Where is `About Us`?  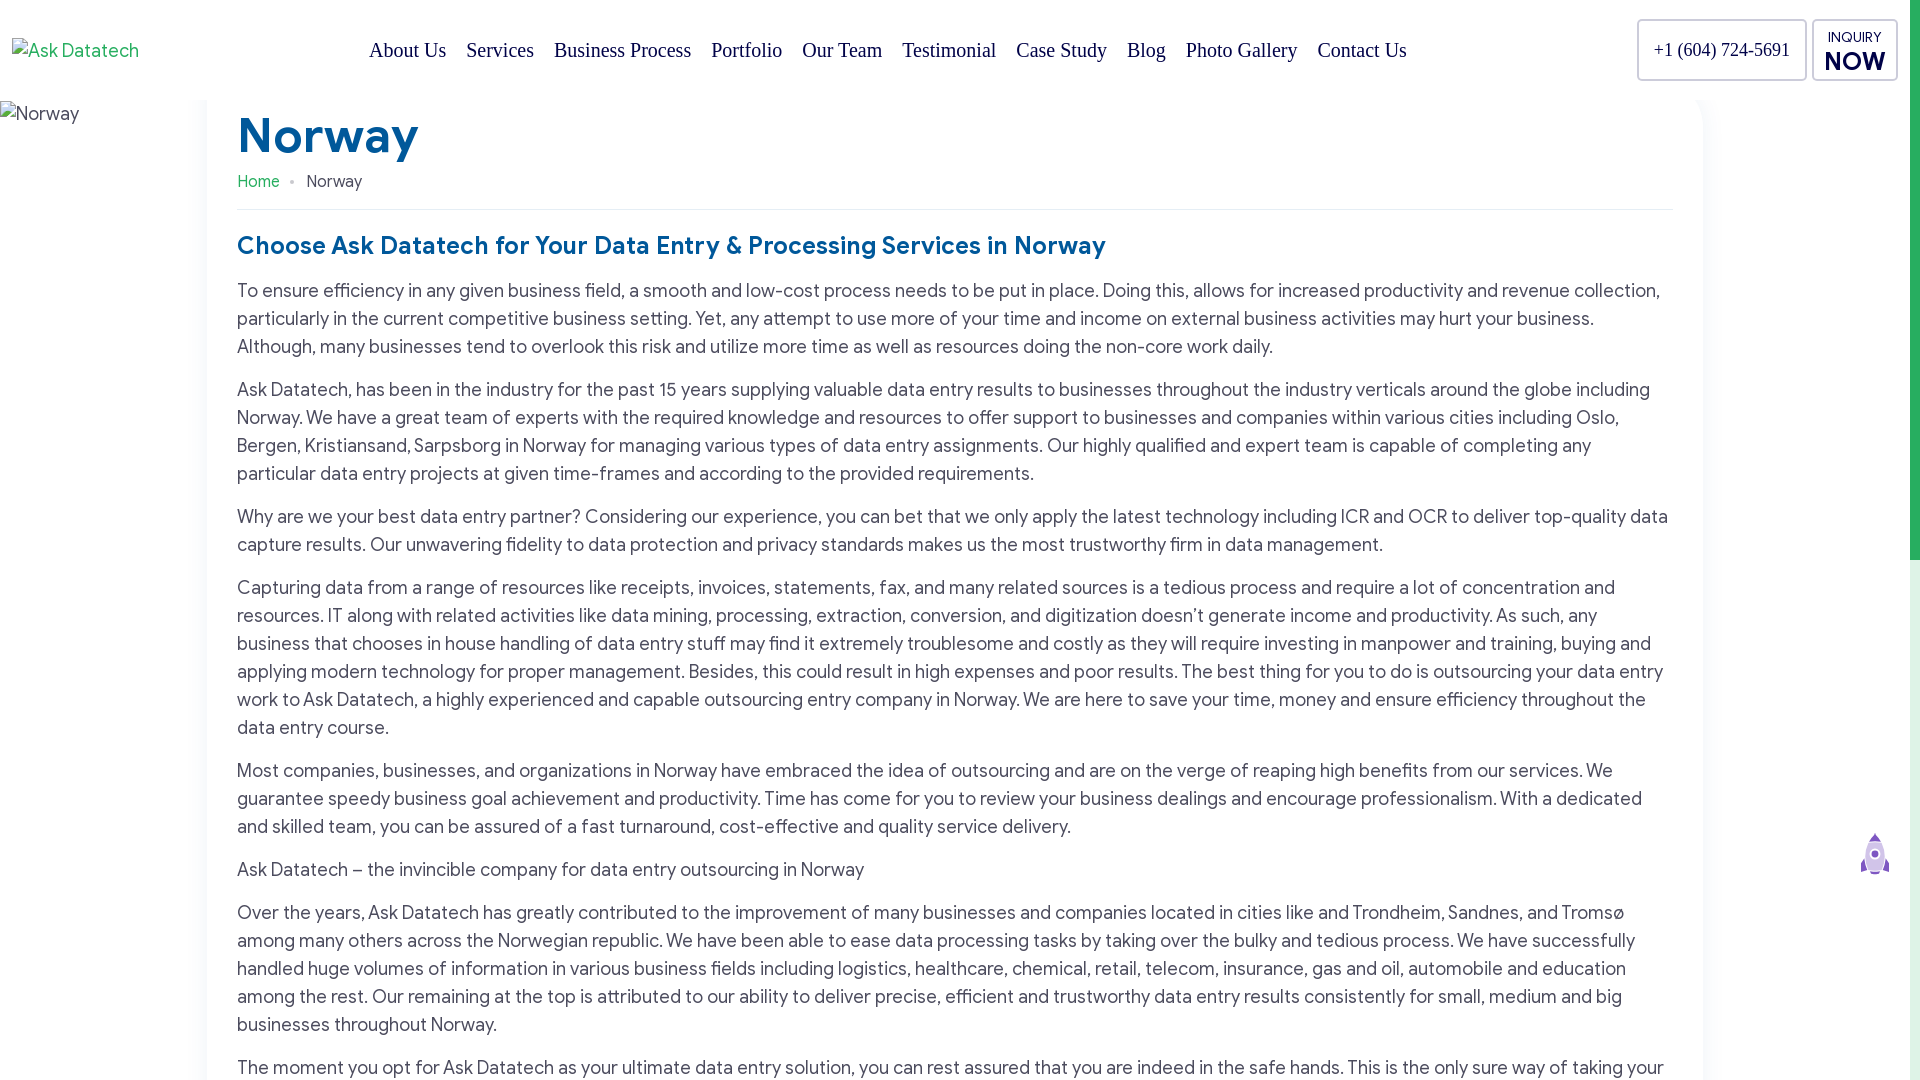
About Us is located at coordinates (408, 50).